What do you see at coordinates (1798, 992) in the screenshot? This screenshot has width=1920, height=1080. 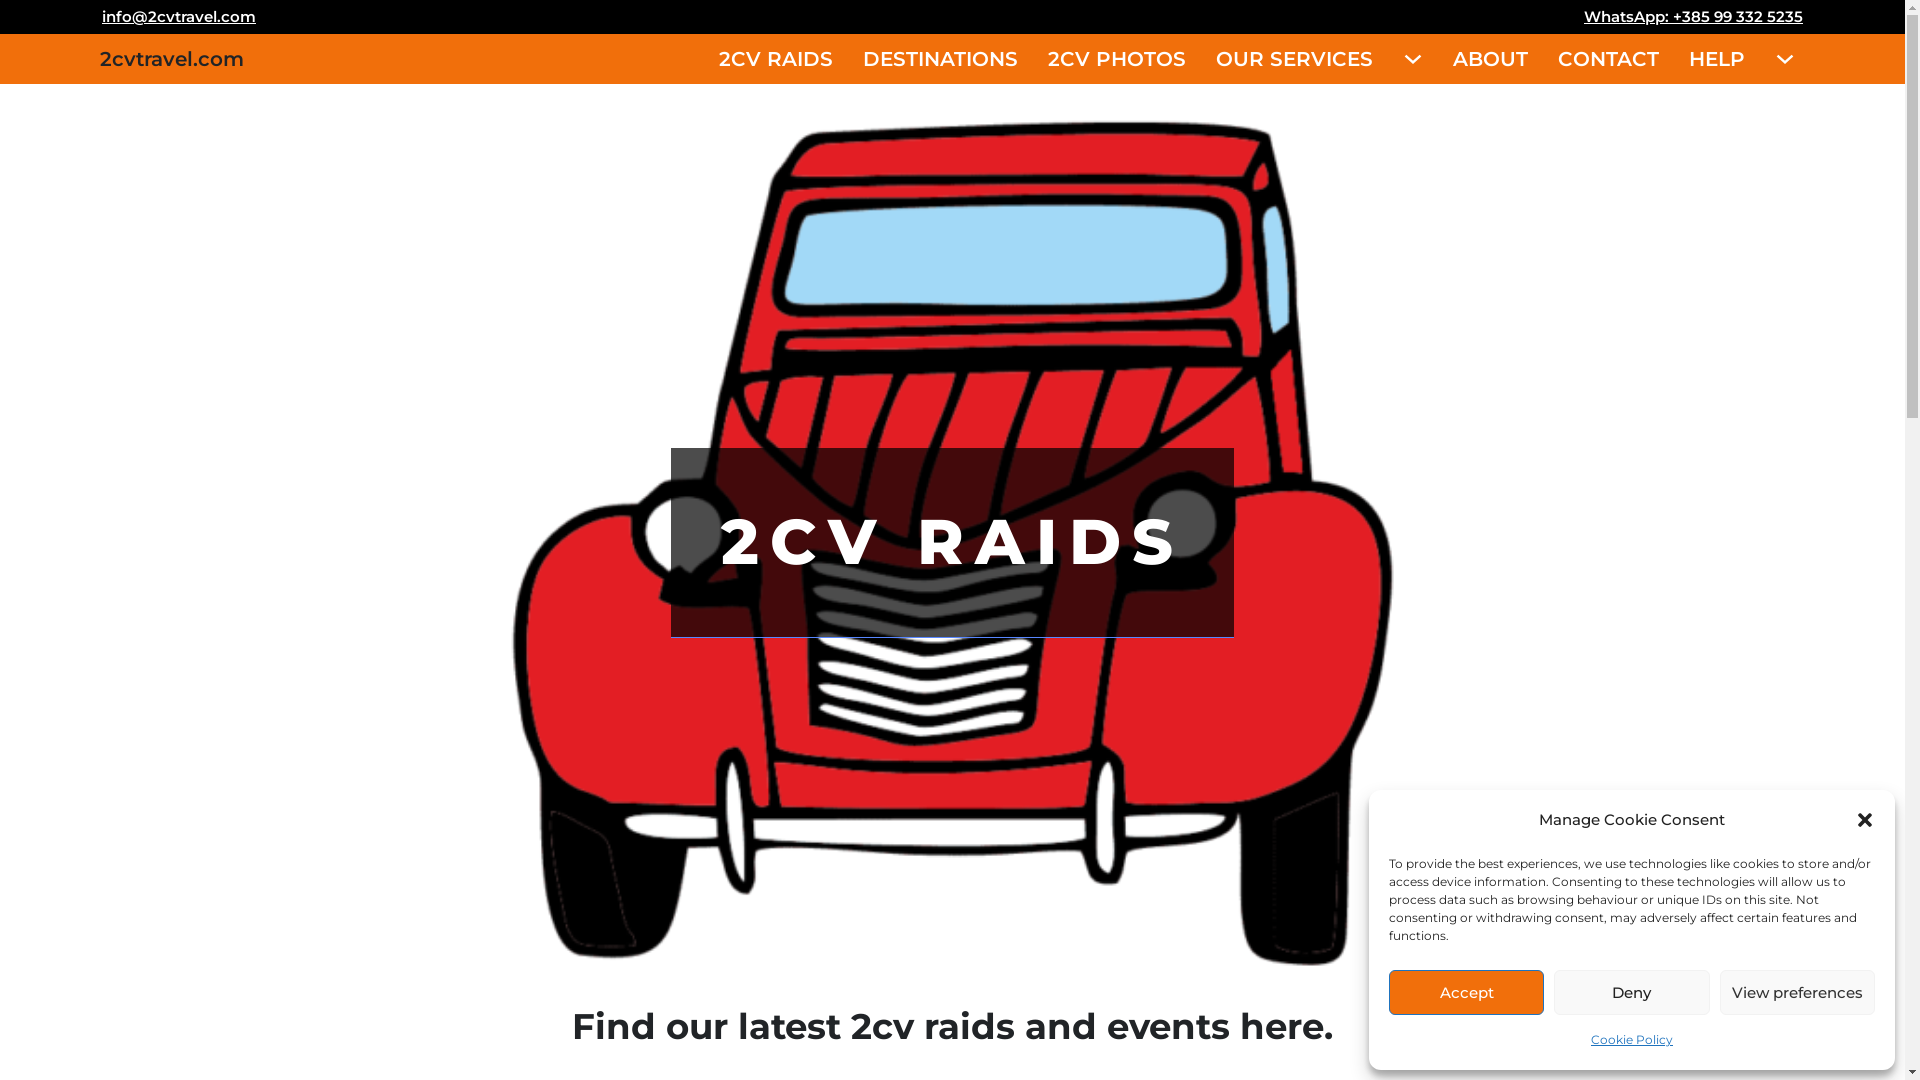 I see `View preferences` at bounding box center [1798, 992].